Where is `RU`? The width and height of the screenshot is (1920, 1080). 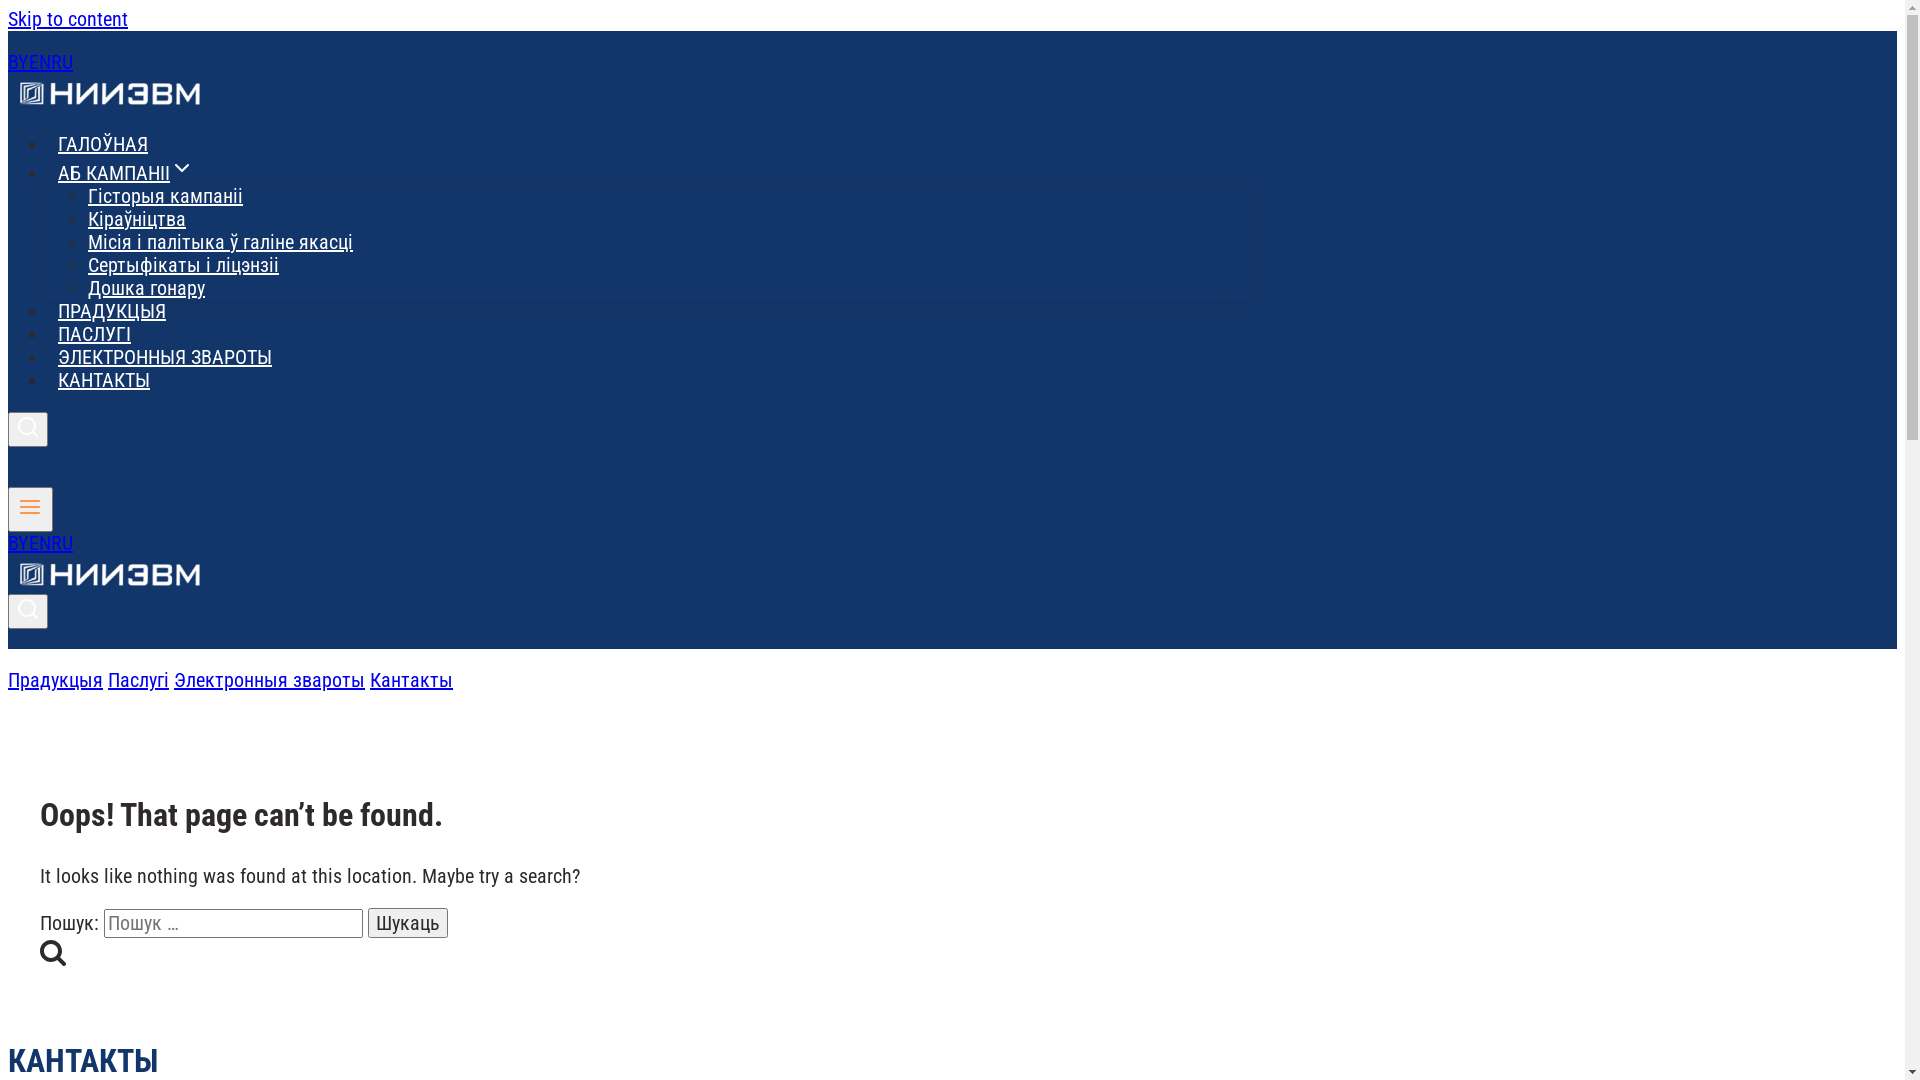 RU is located at coordinates (62, 543).